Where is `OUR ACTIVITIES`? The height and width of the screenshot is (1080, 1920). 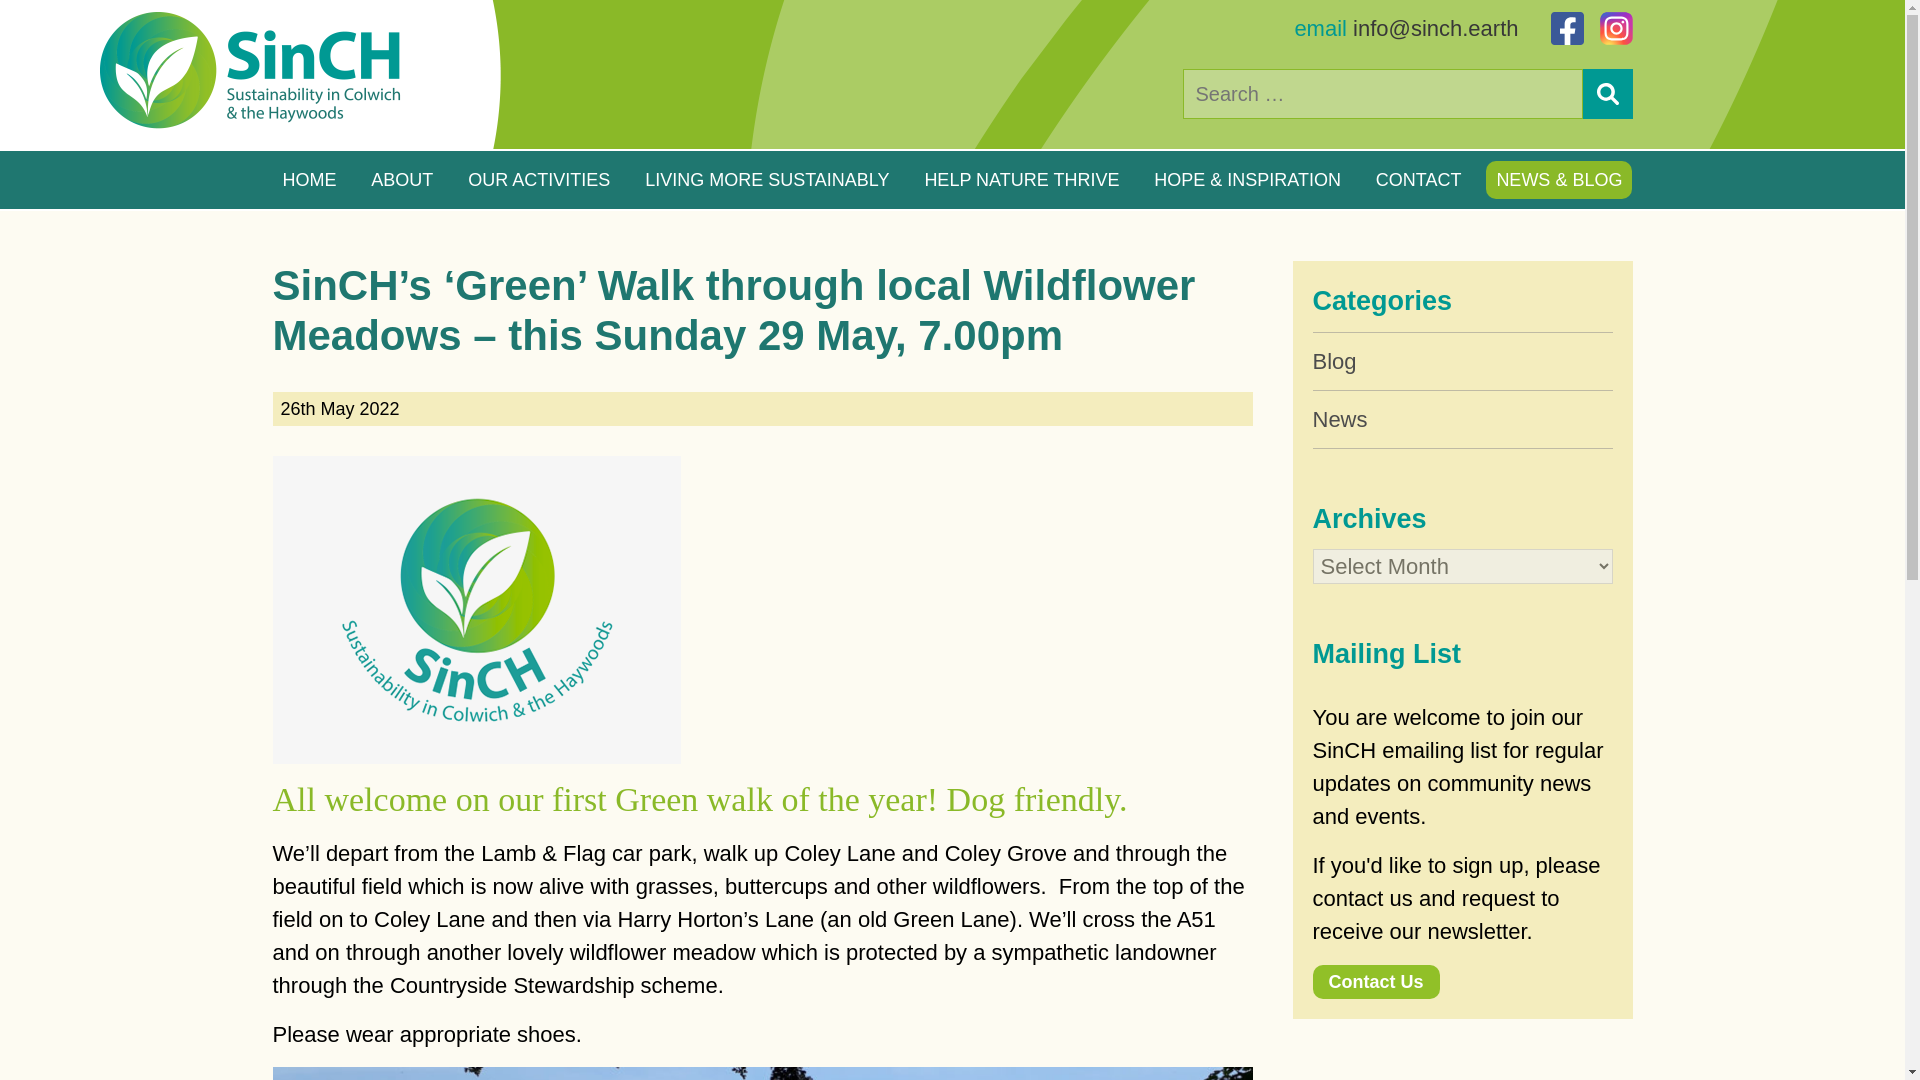 OUR ACTIVITIES is located at coordinates (539, 179).